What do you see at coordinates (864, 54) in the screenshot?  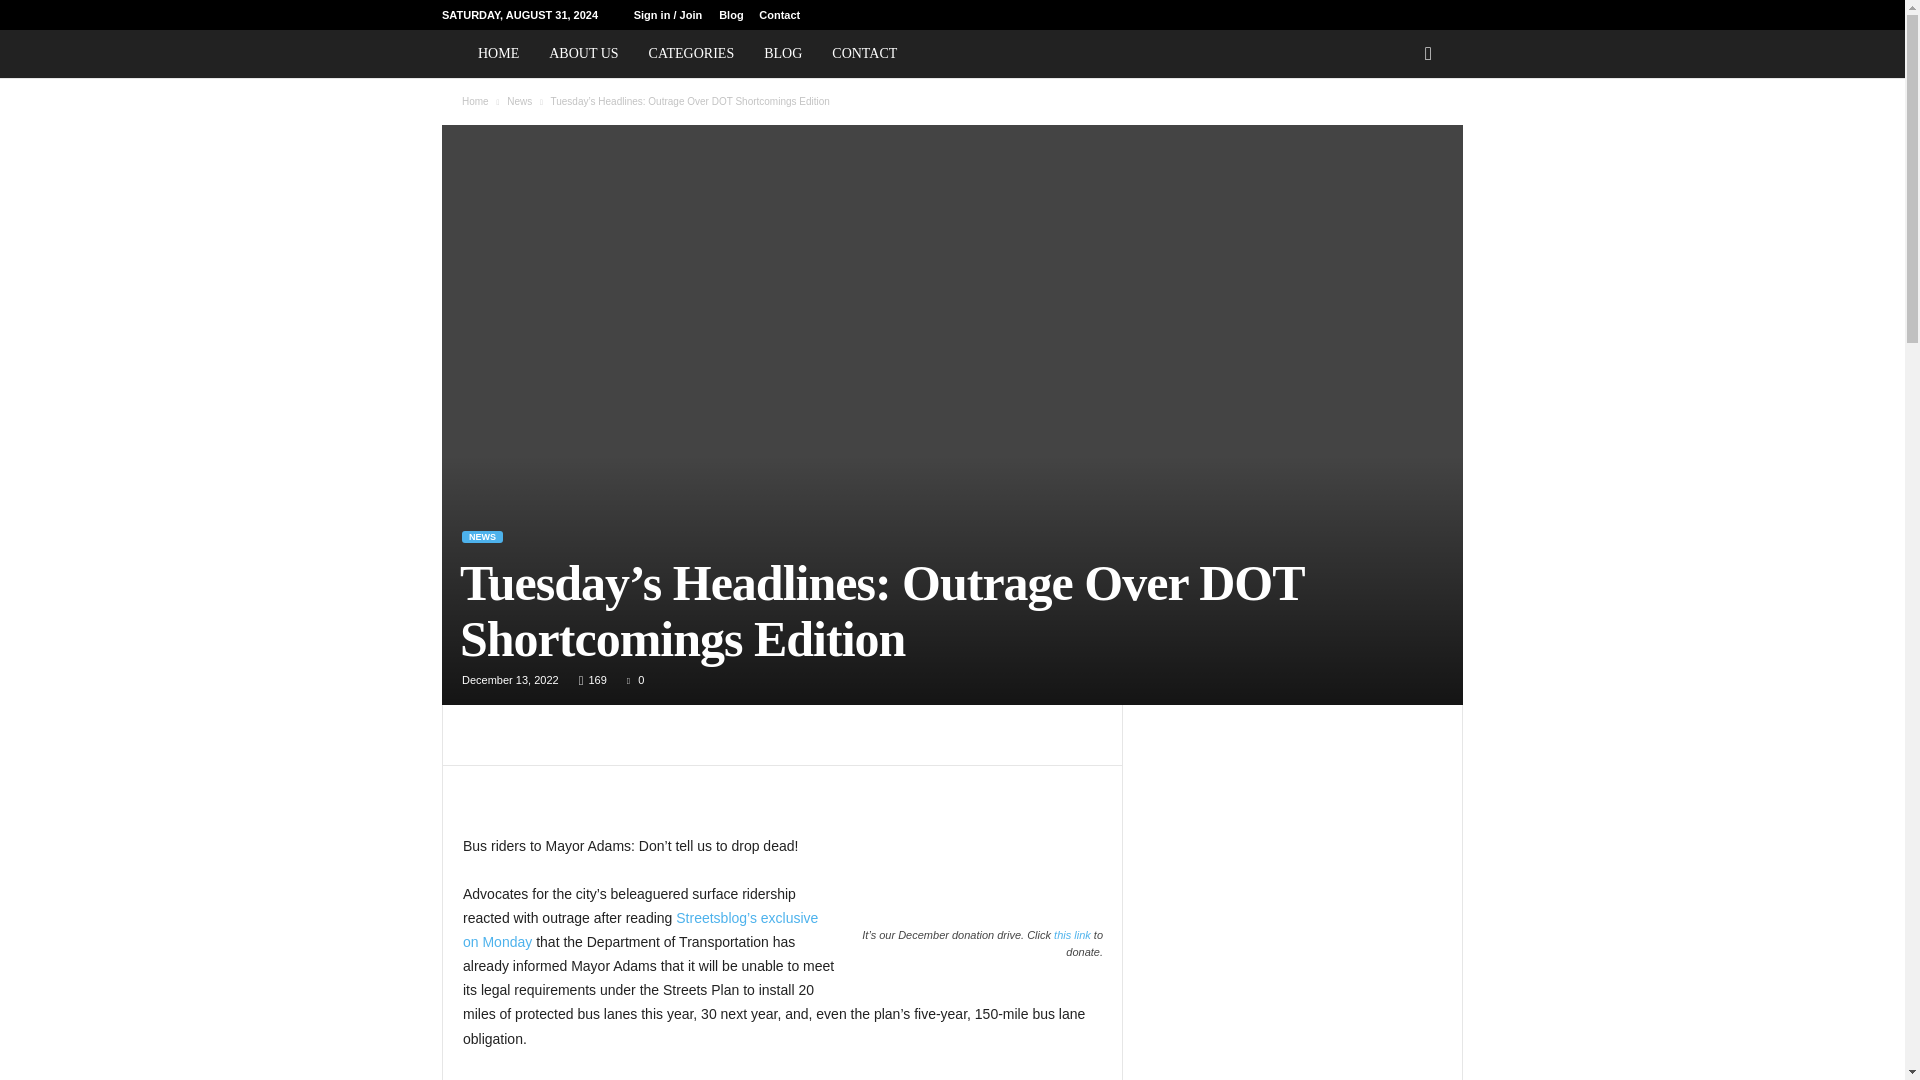 I see `CONTACT` at bounding box center [864, 54].